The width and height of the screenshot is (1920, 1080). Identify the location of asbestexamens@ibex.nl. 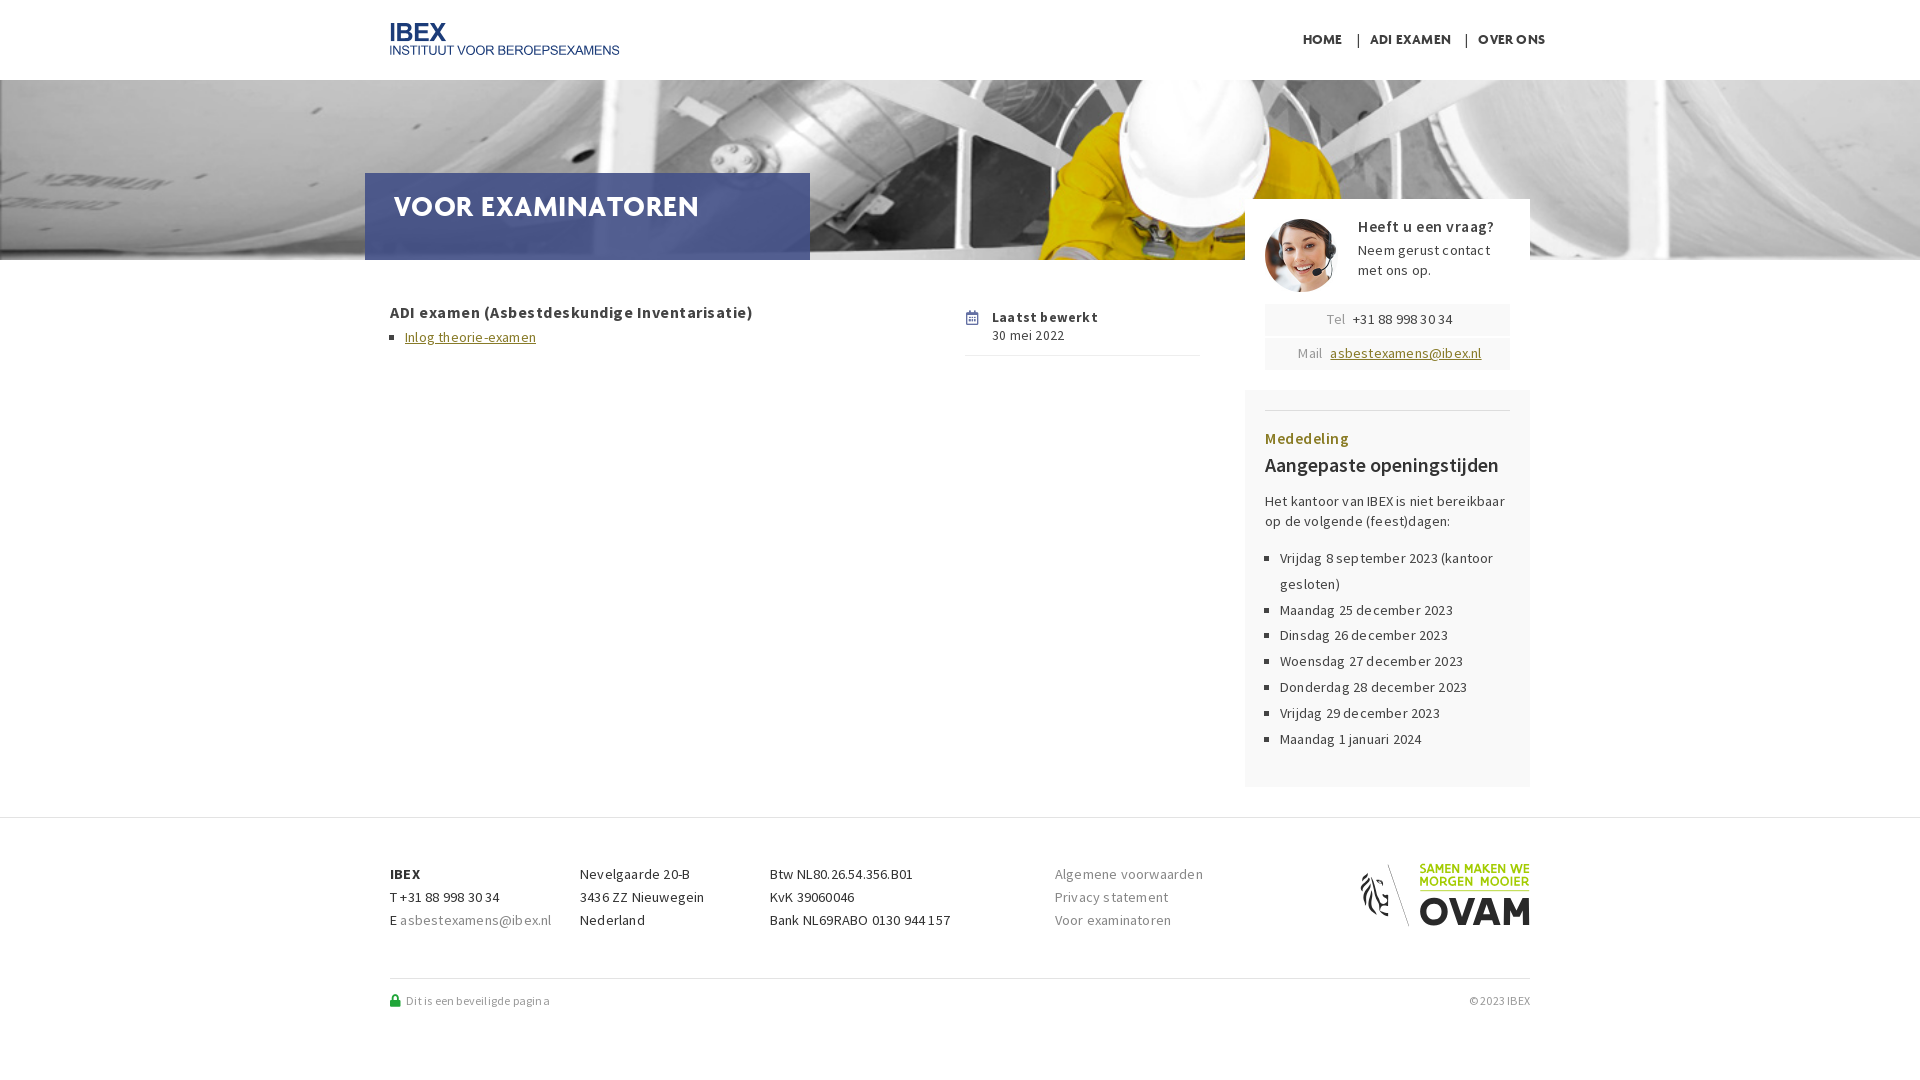
(1406, 353).